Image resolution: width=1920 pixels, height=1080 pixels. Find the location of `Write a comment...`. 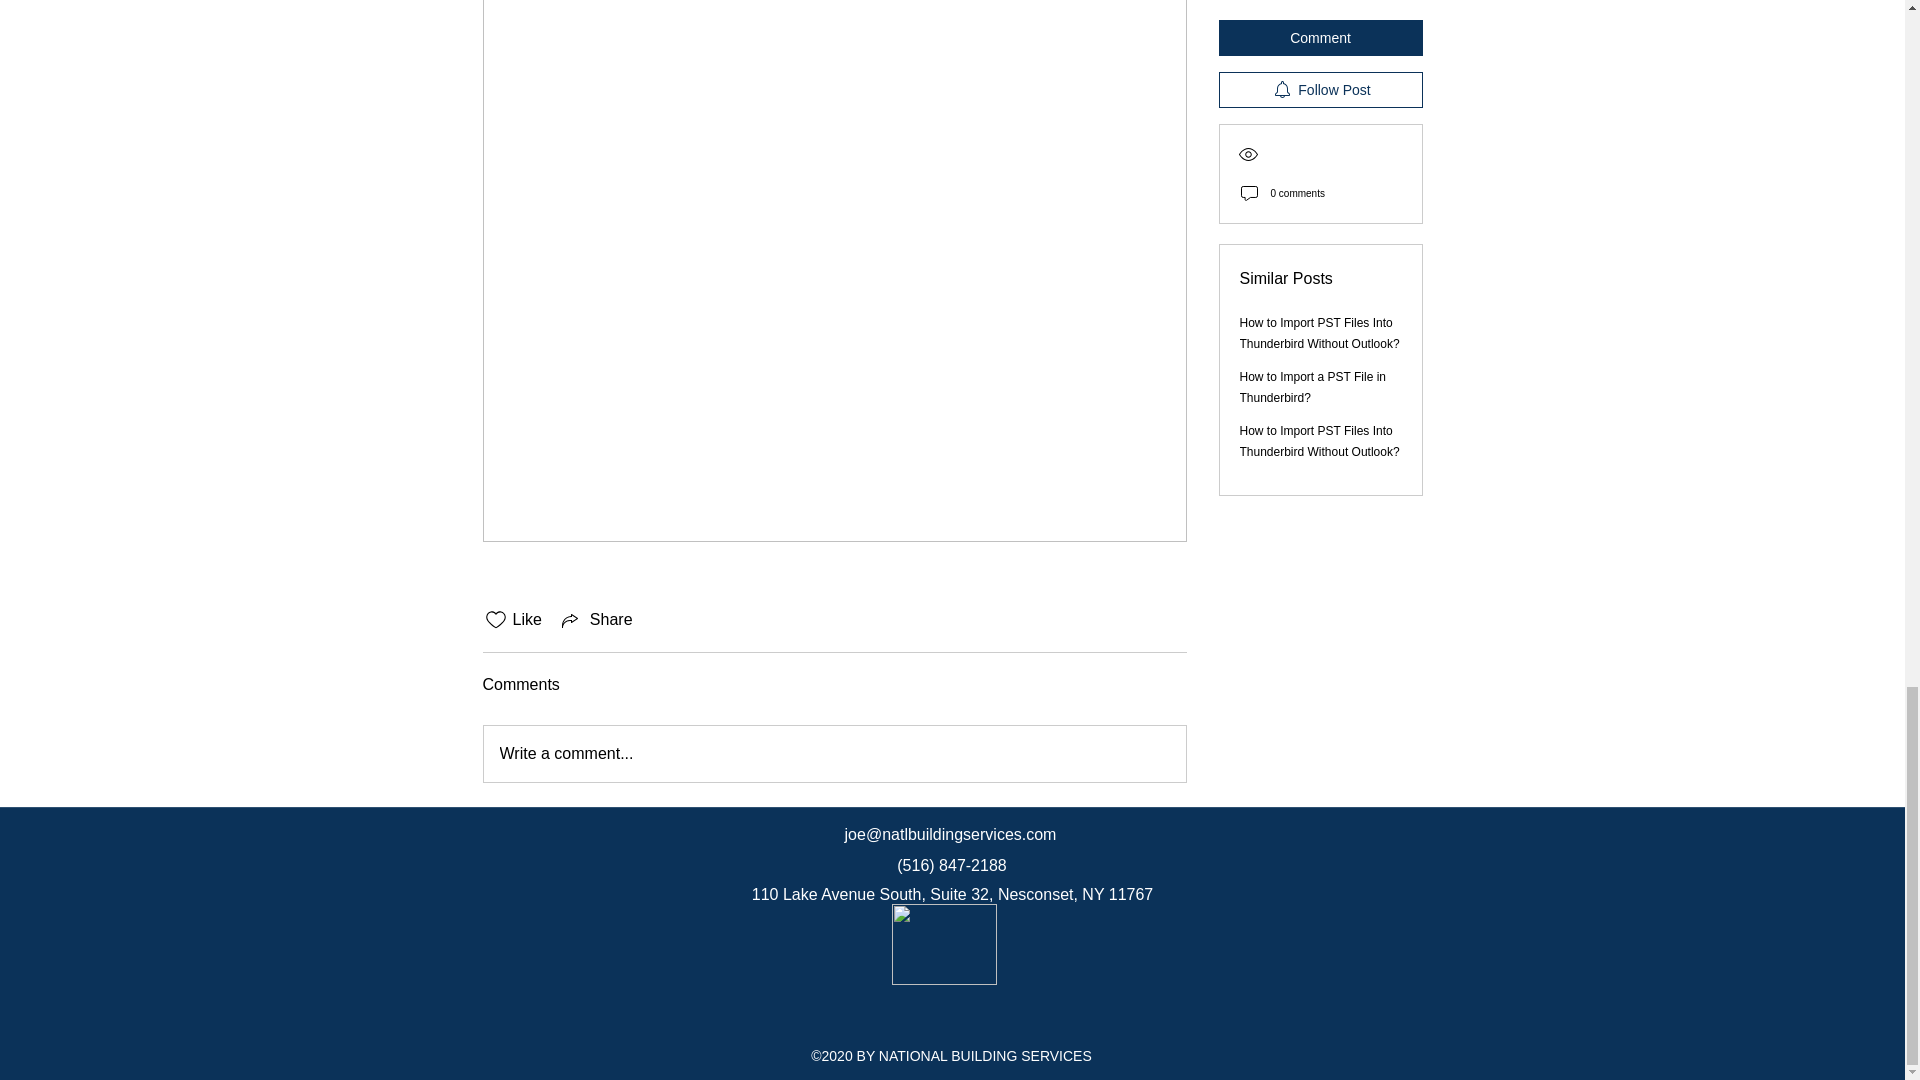

Write a comment... is located at coordinates (834, 753).